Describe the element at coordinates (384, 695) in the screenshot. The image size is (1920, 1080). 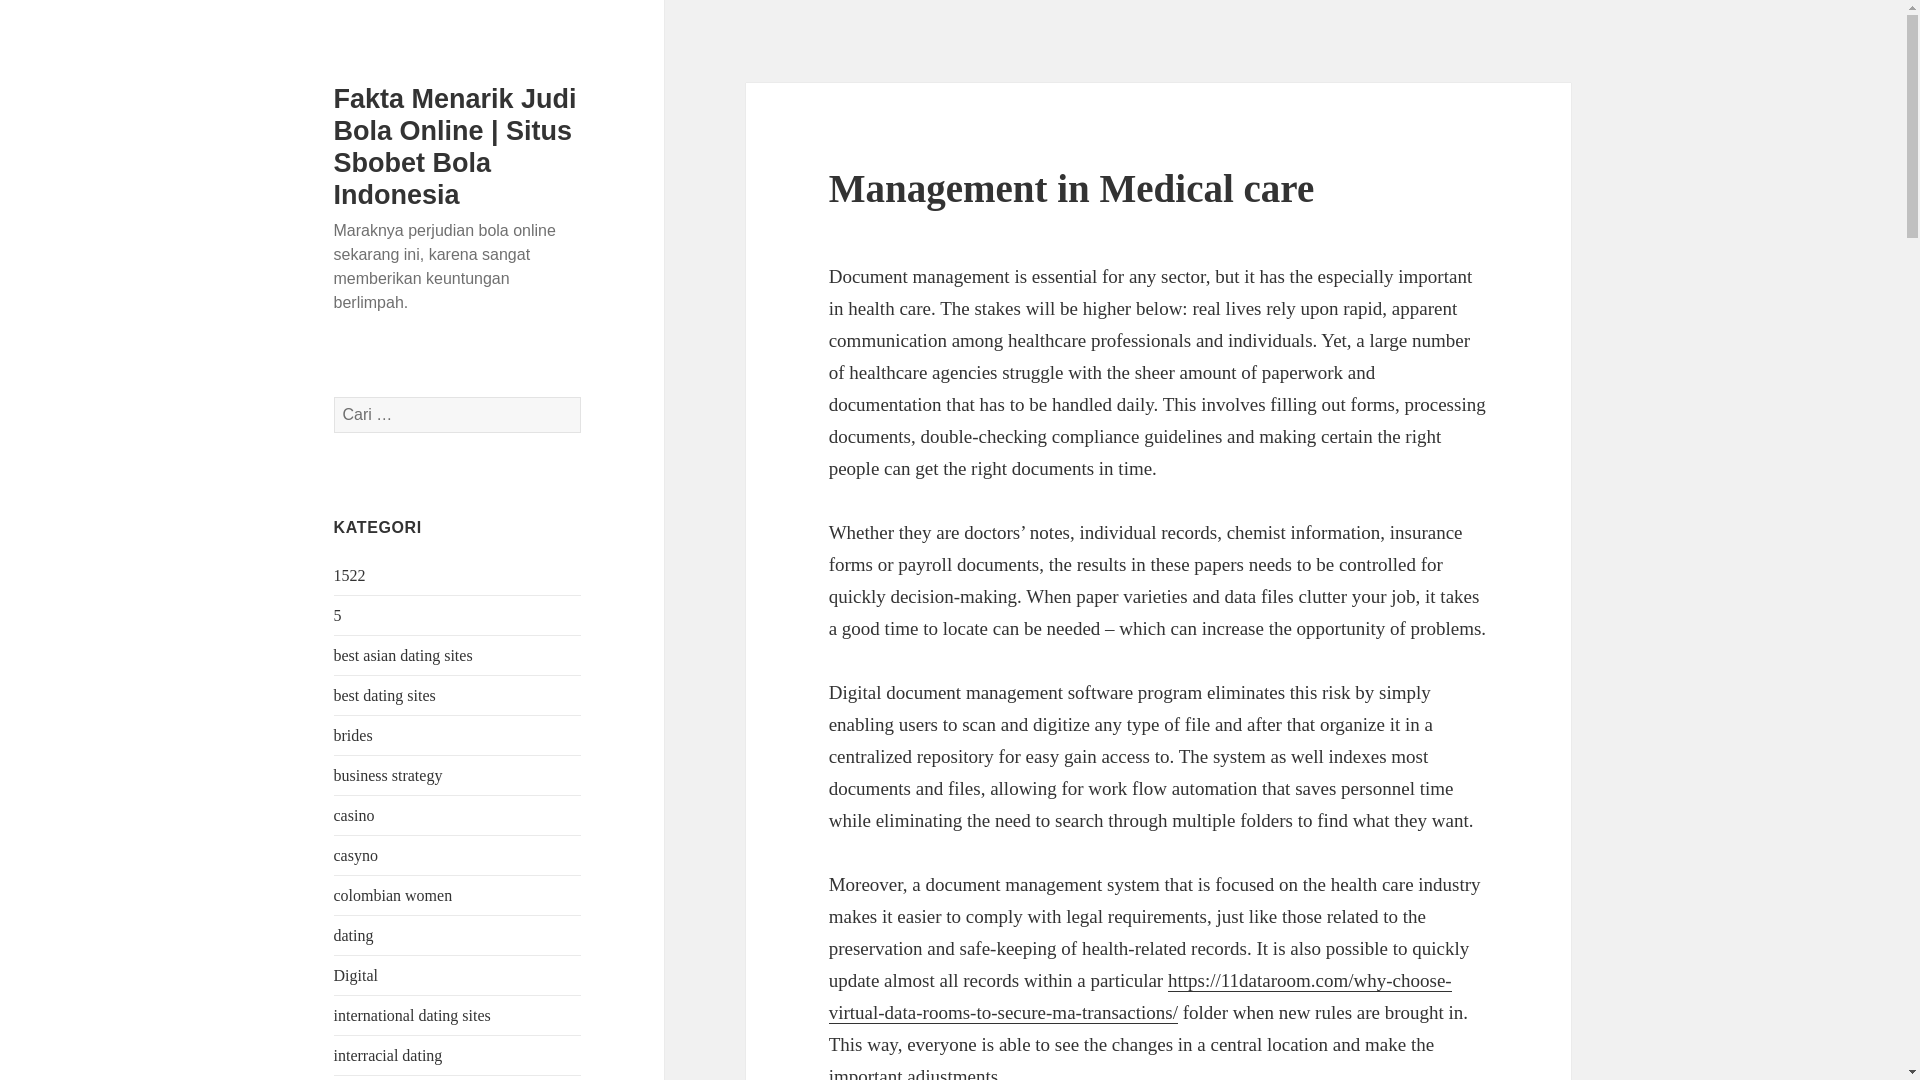
I see `best dating sites` at that location.